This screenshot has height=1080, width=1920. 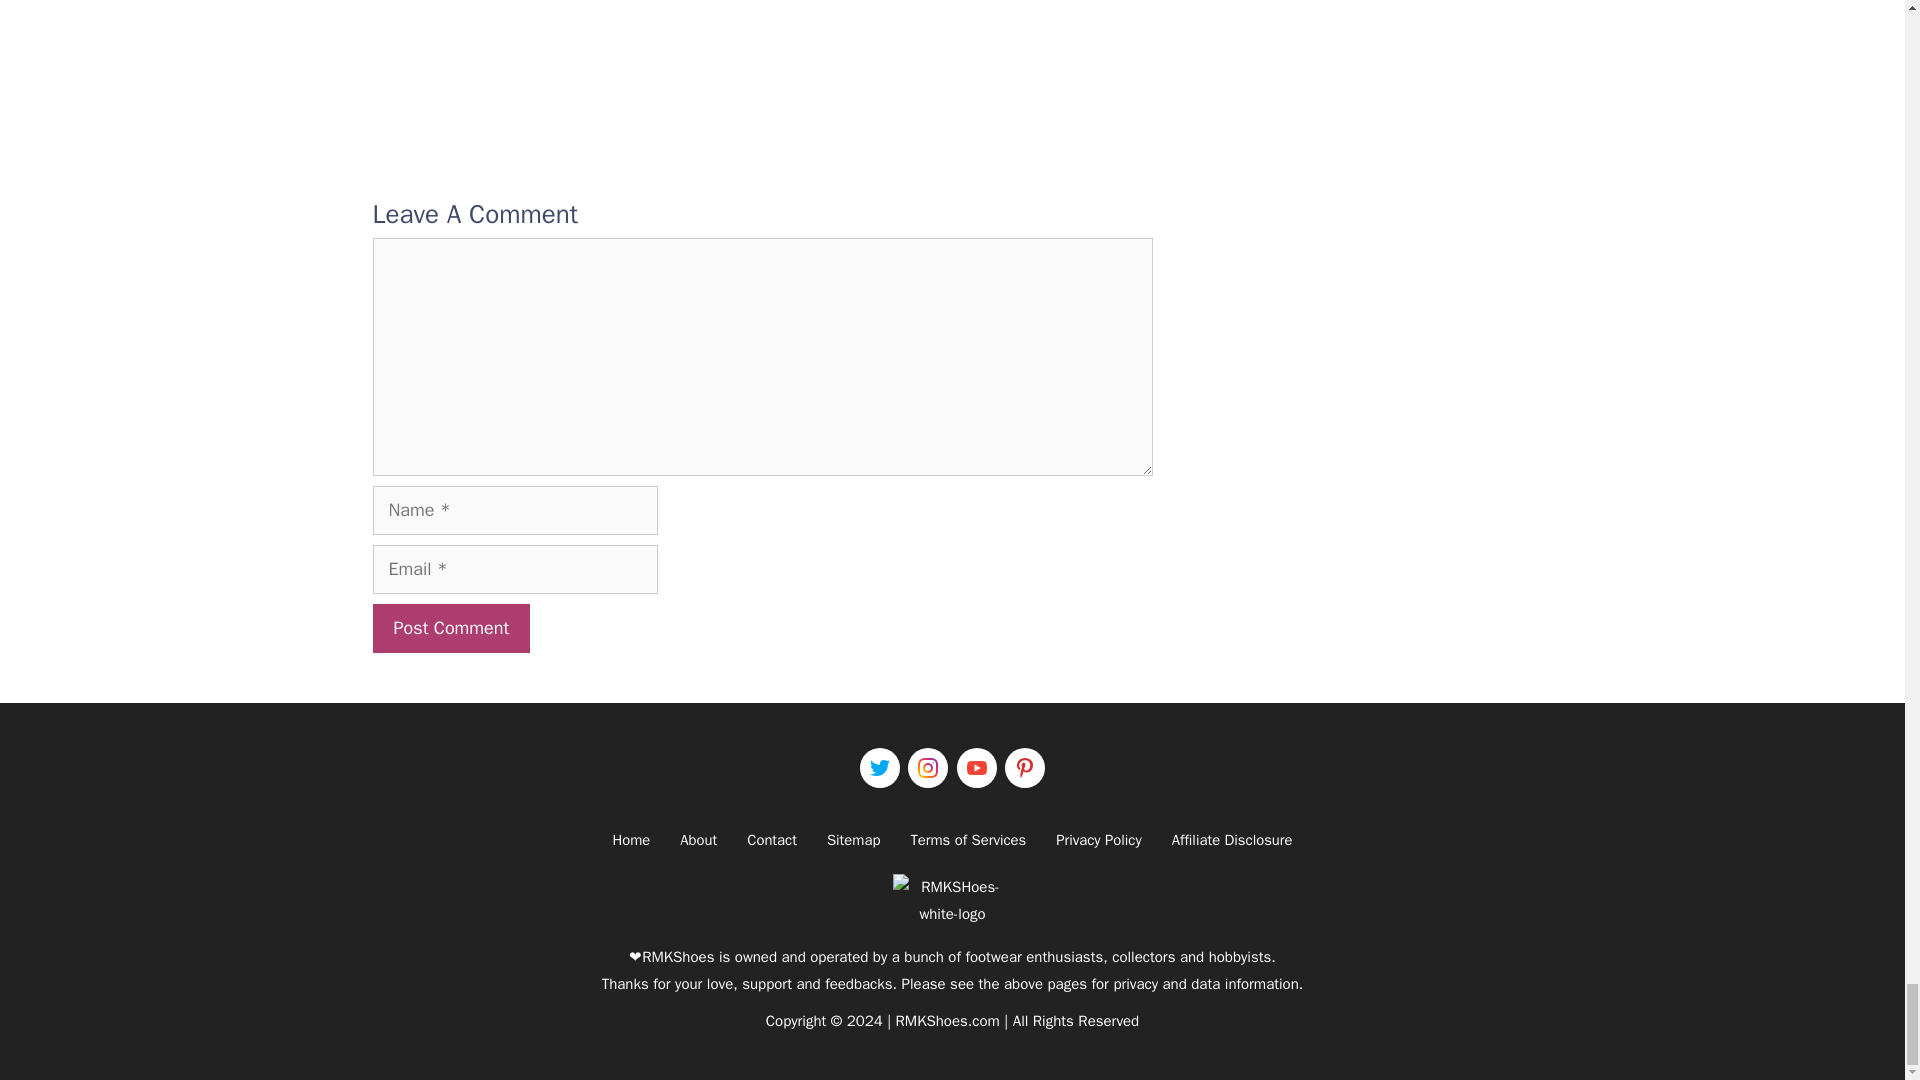 What do you see at coordinates (450, 628) in the screenshot?
I see `Post Comment` at bounding box center [450, 628].